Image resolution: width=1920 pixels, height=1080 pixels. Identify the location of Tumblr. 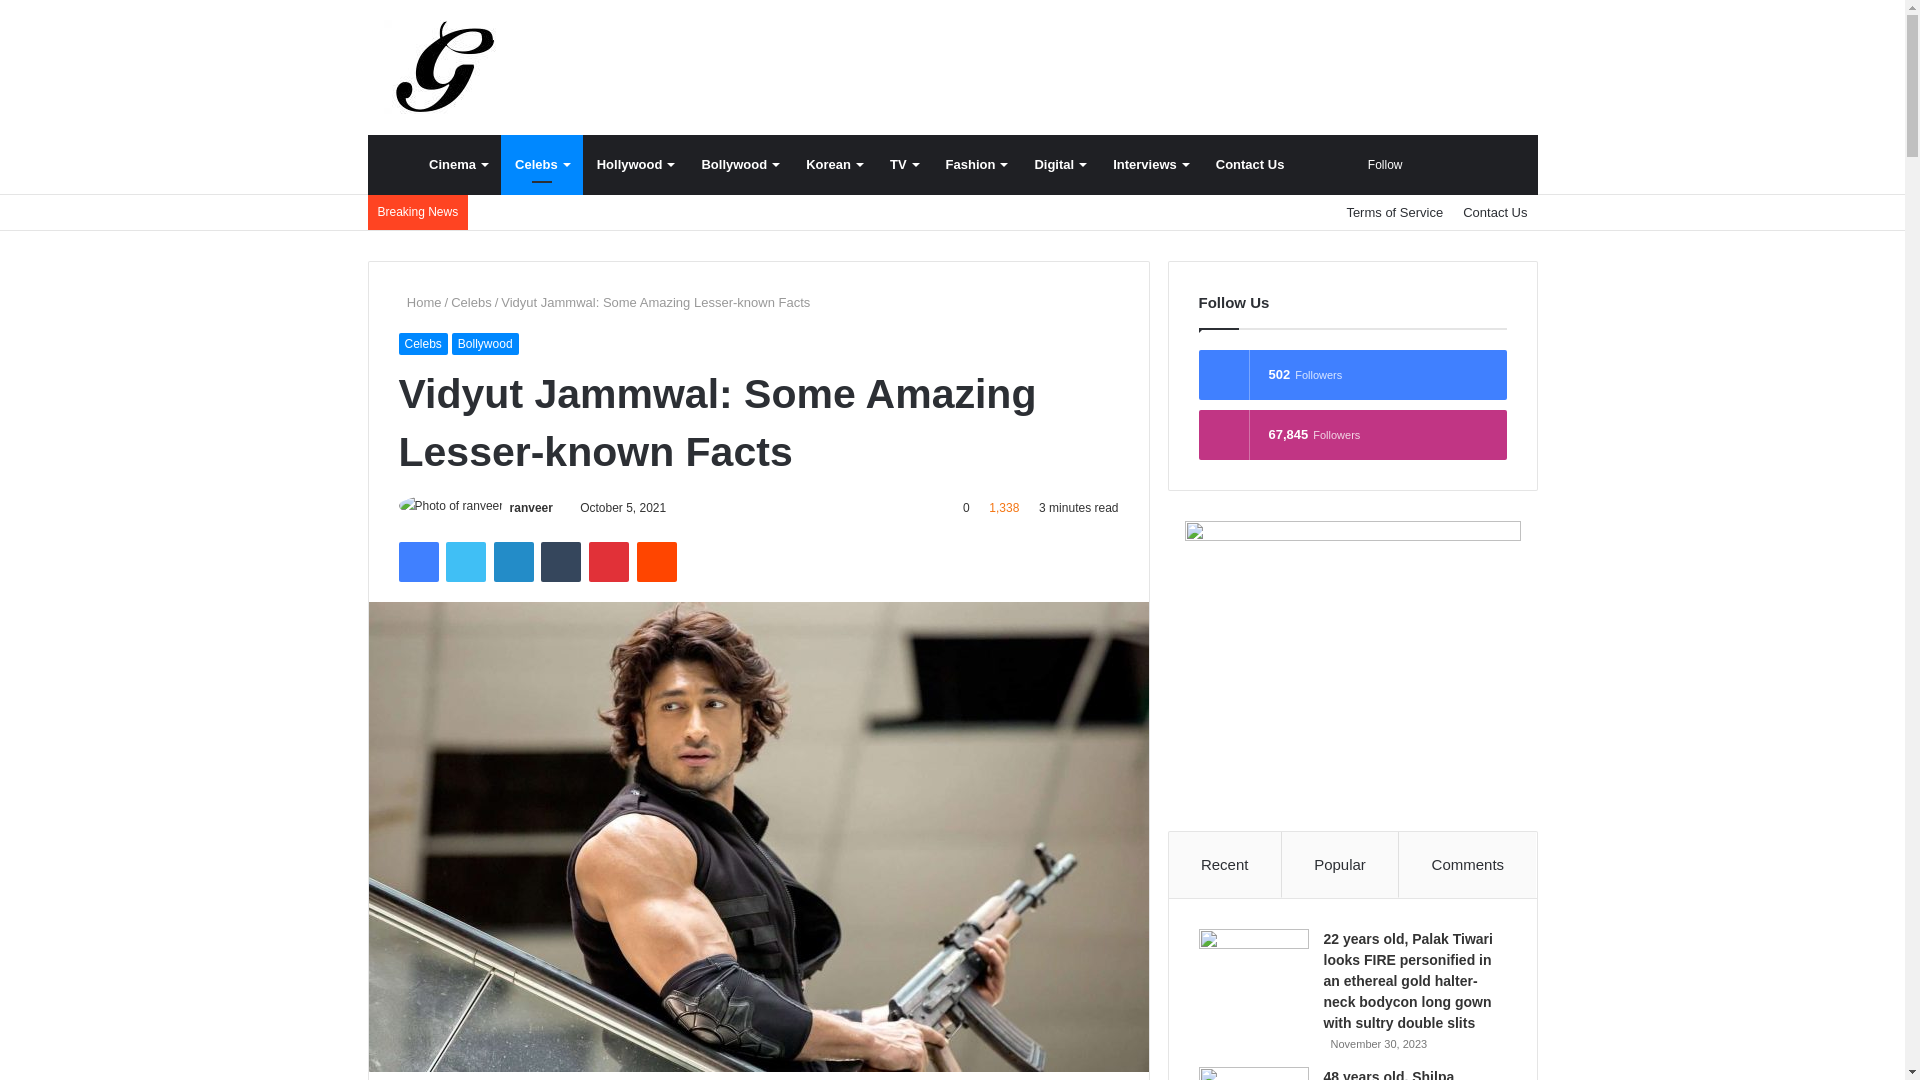
(561, 562).